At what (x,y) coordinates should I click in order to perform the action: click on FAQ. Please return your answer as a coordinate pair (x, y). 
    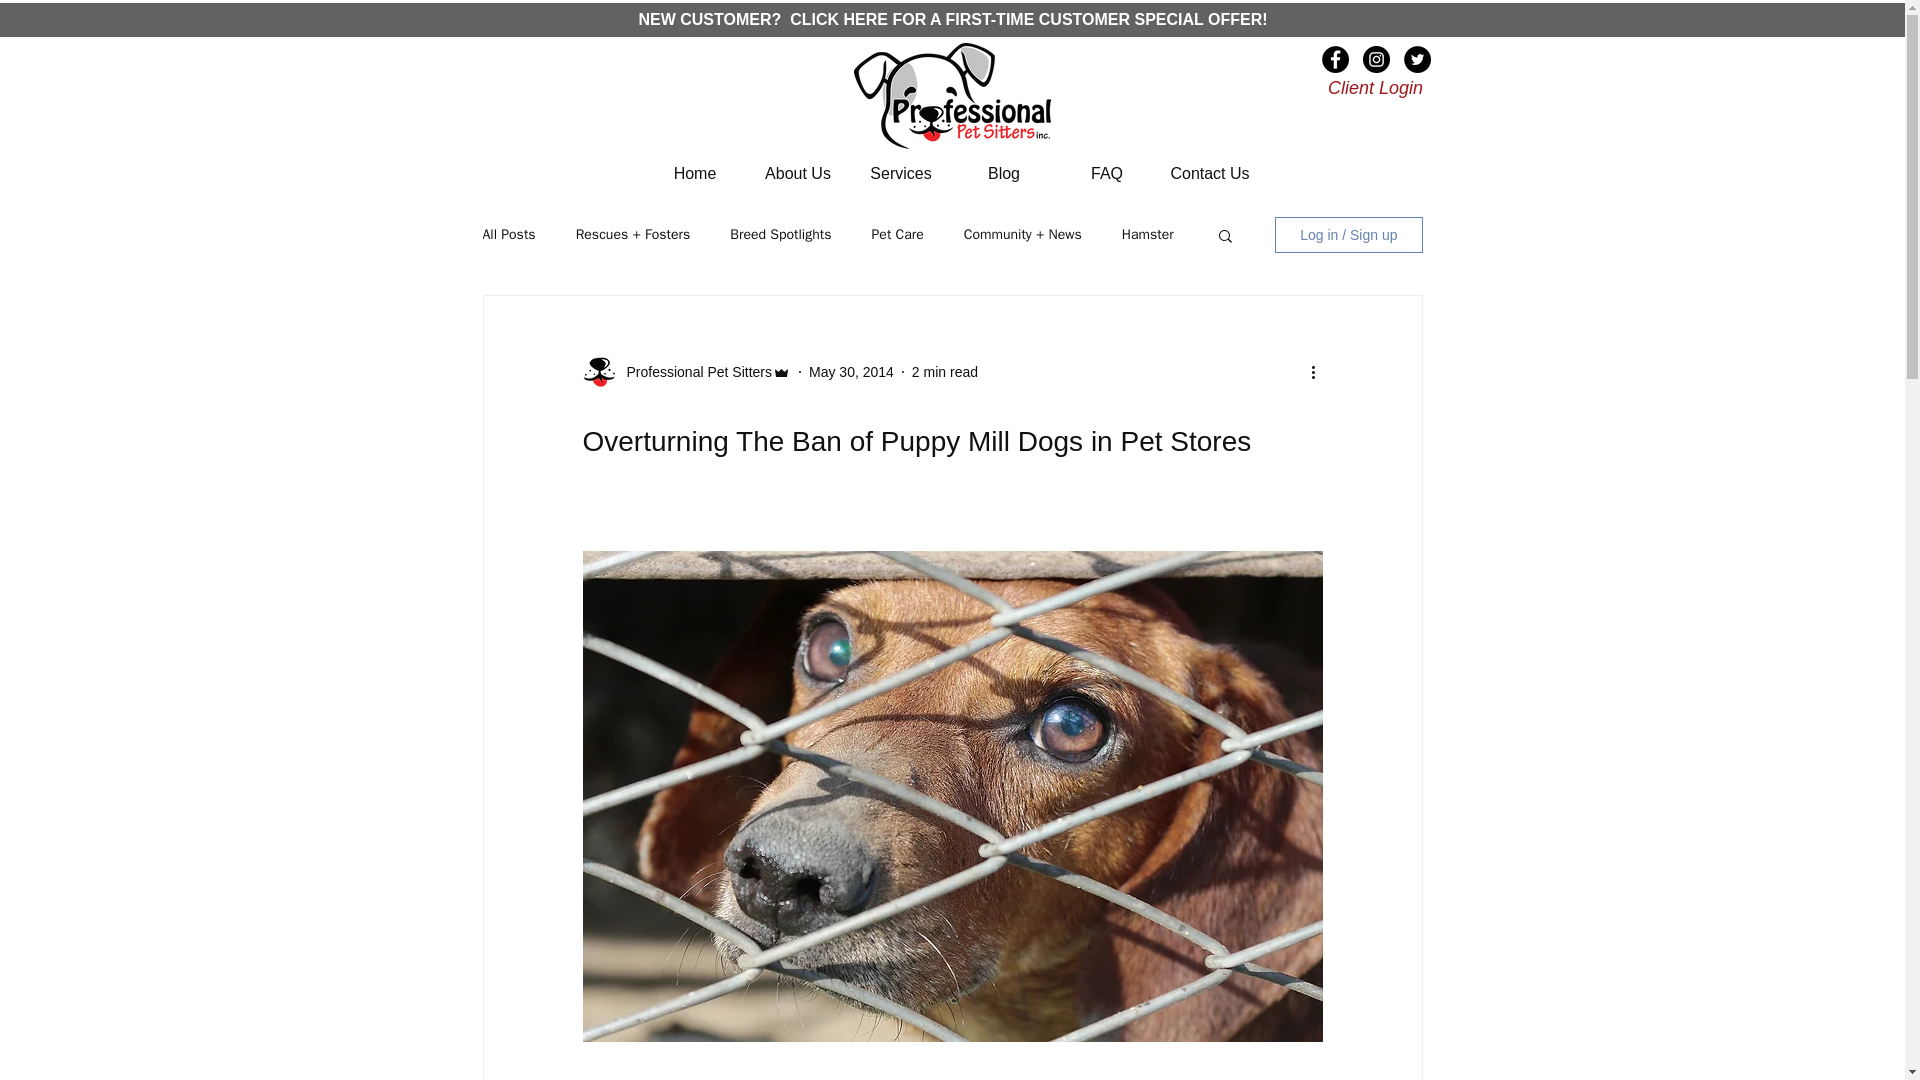
    Looking at the image, I should click on (1108, 172).